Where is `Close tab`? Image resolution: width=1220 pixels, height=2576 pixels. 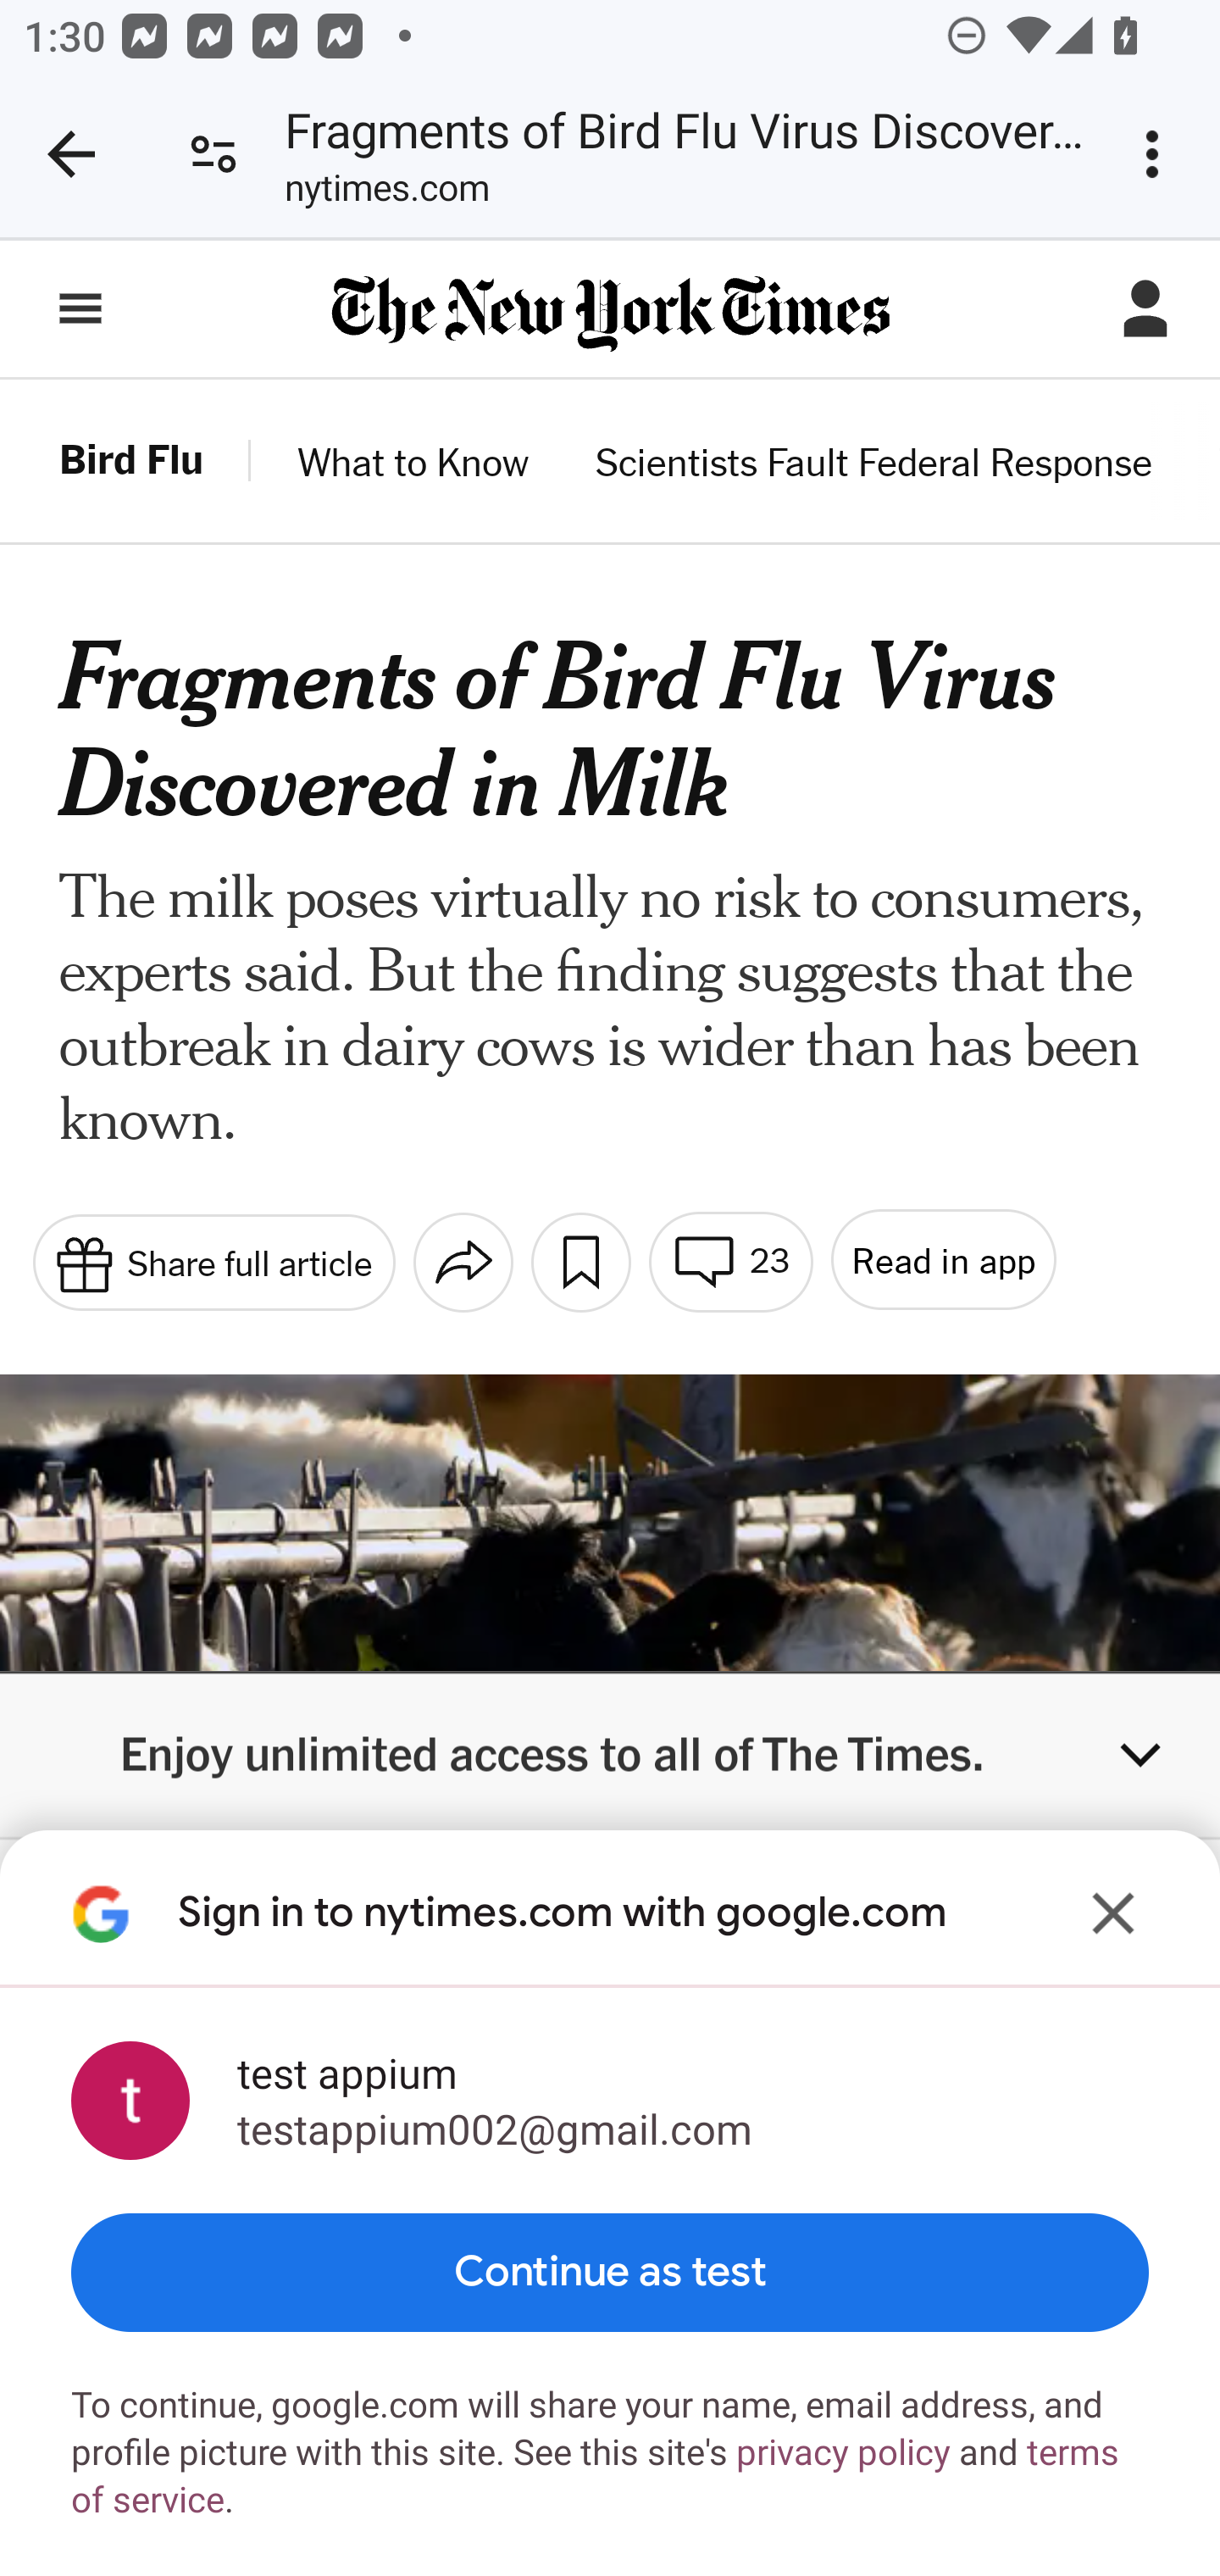 Close tab is located at coordinates (71, 154).